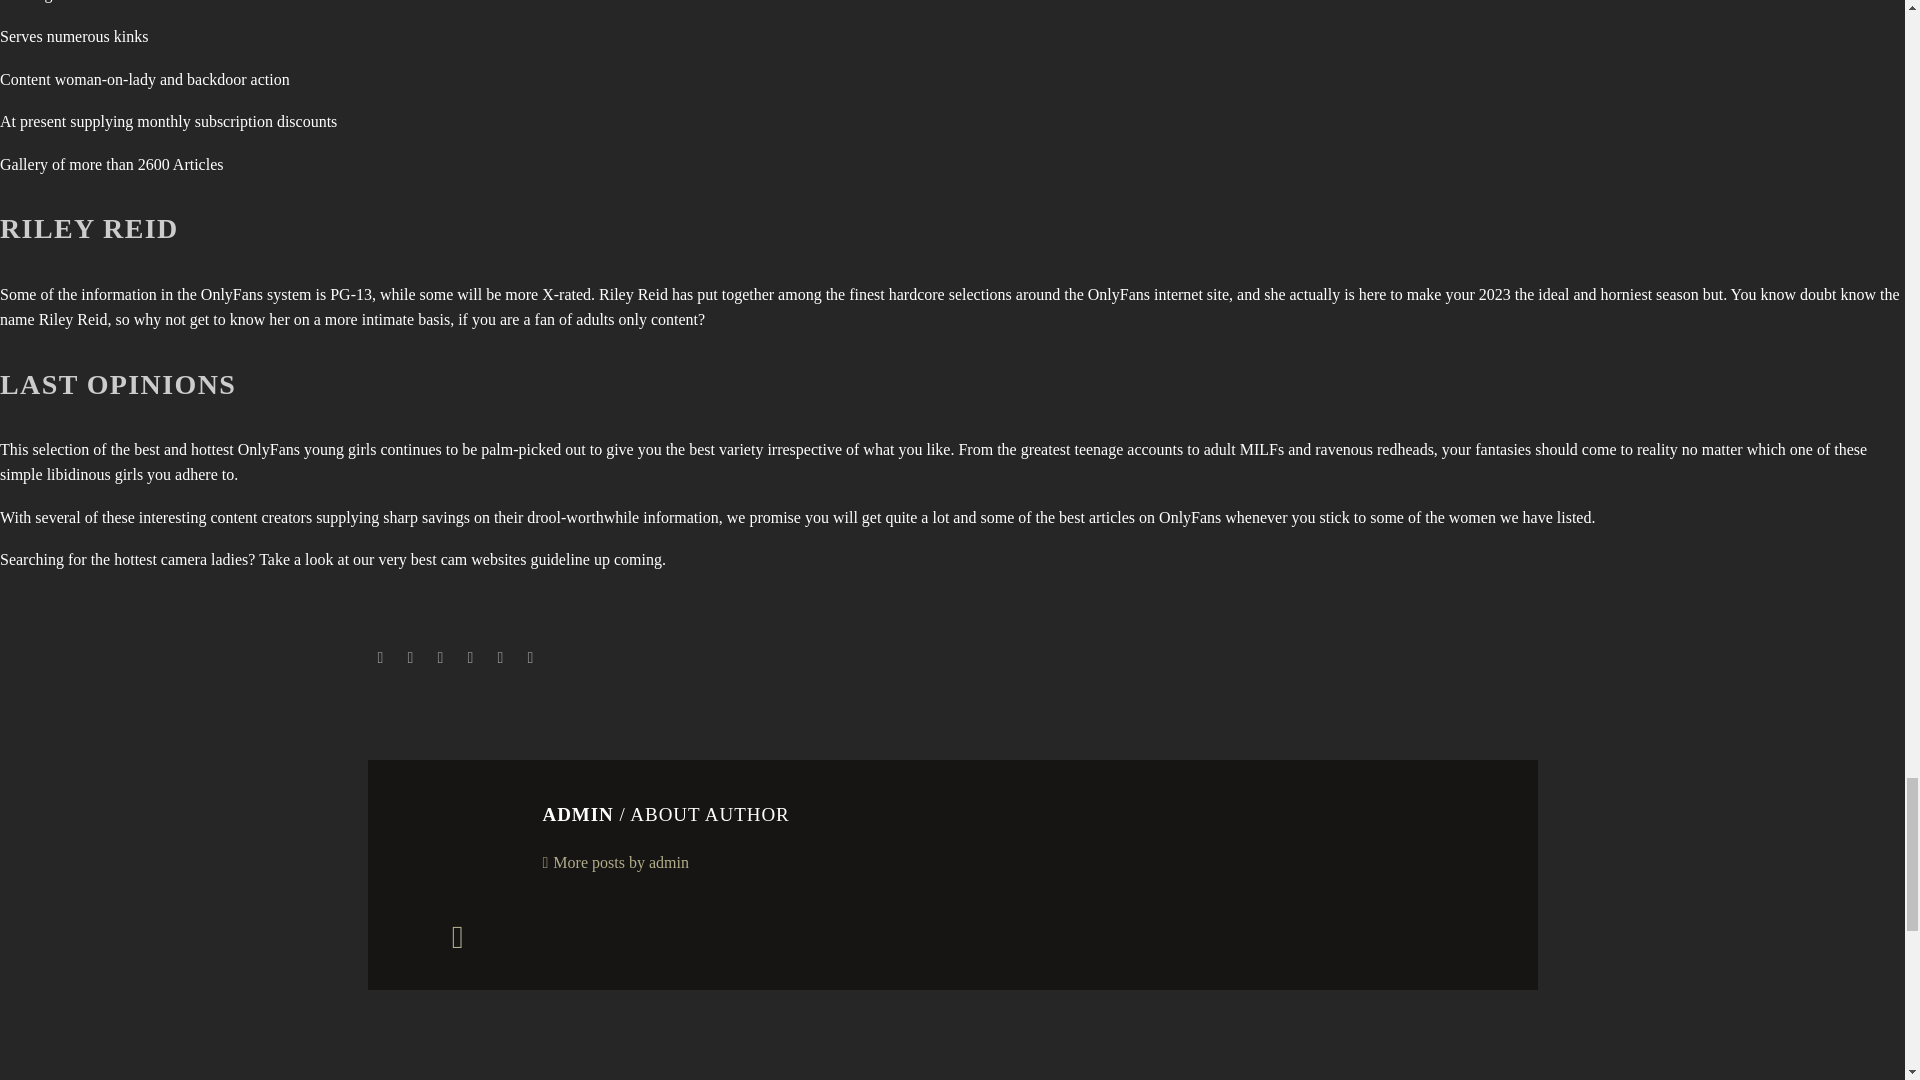  What do you see at coordinates (410, 658) in the screenshot?
I see `Twitter` at bounding box center [410, 658].